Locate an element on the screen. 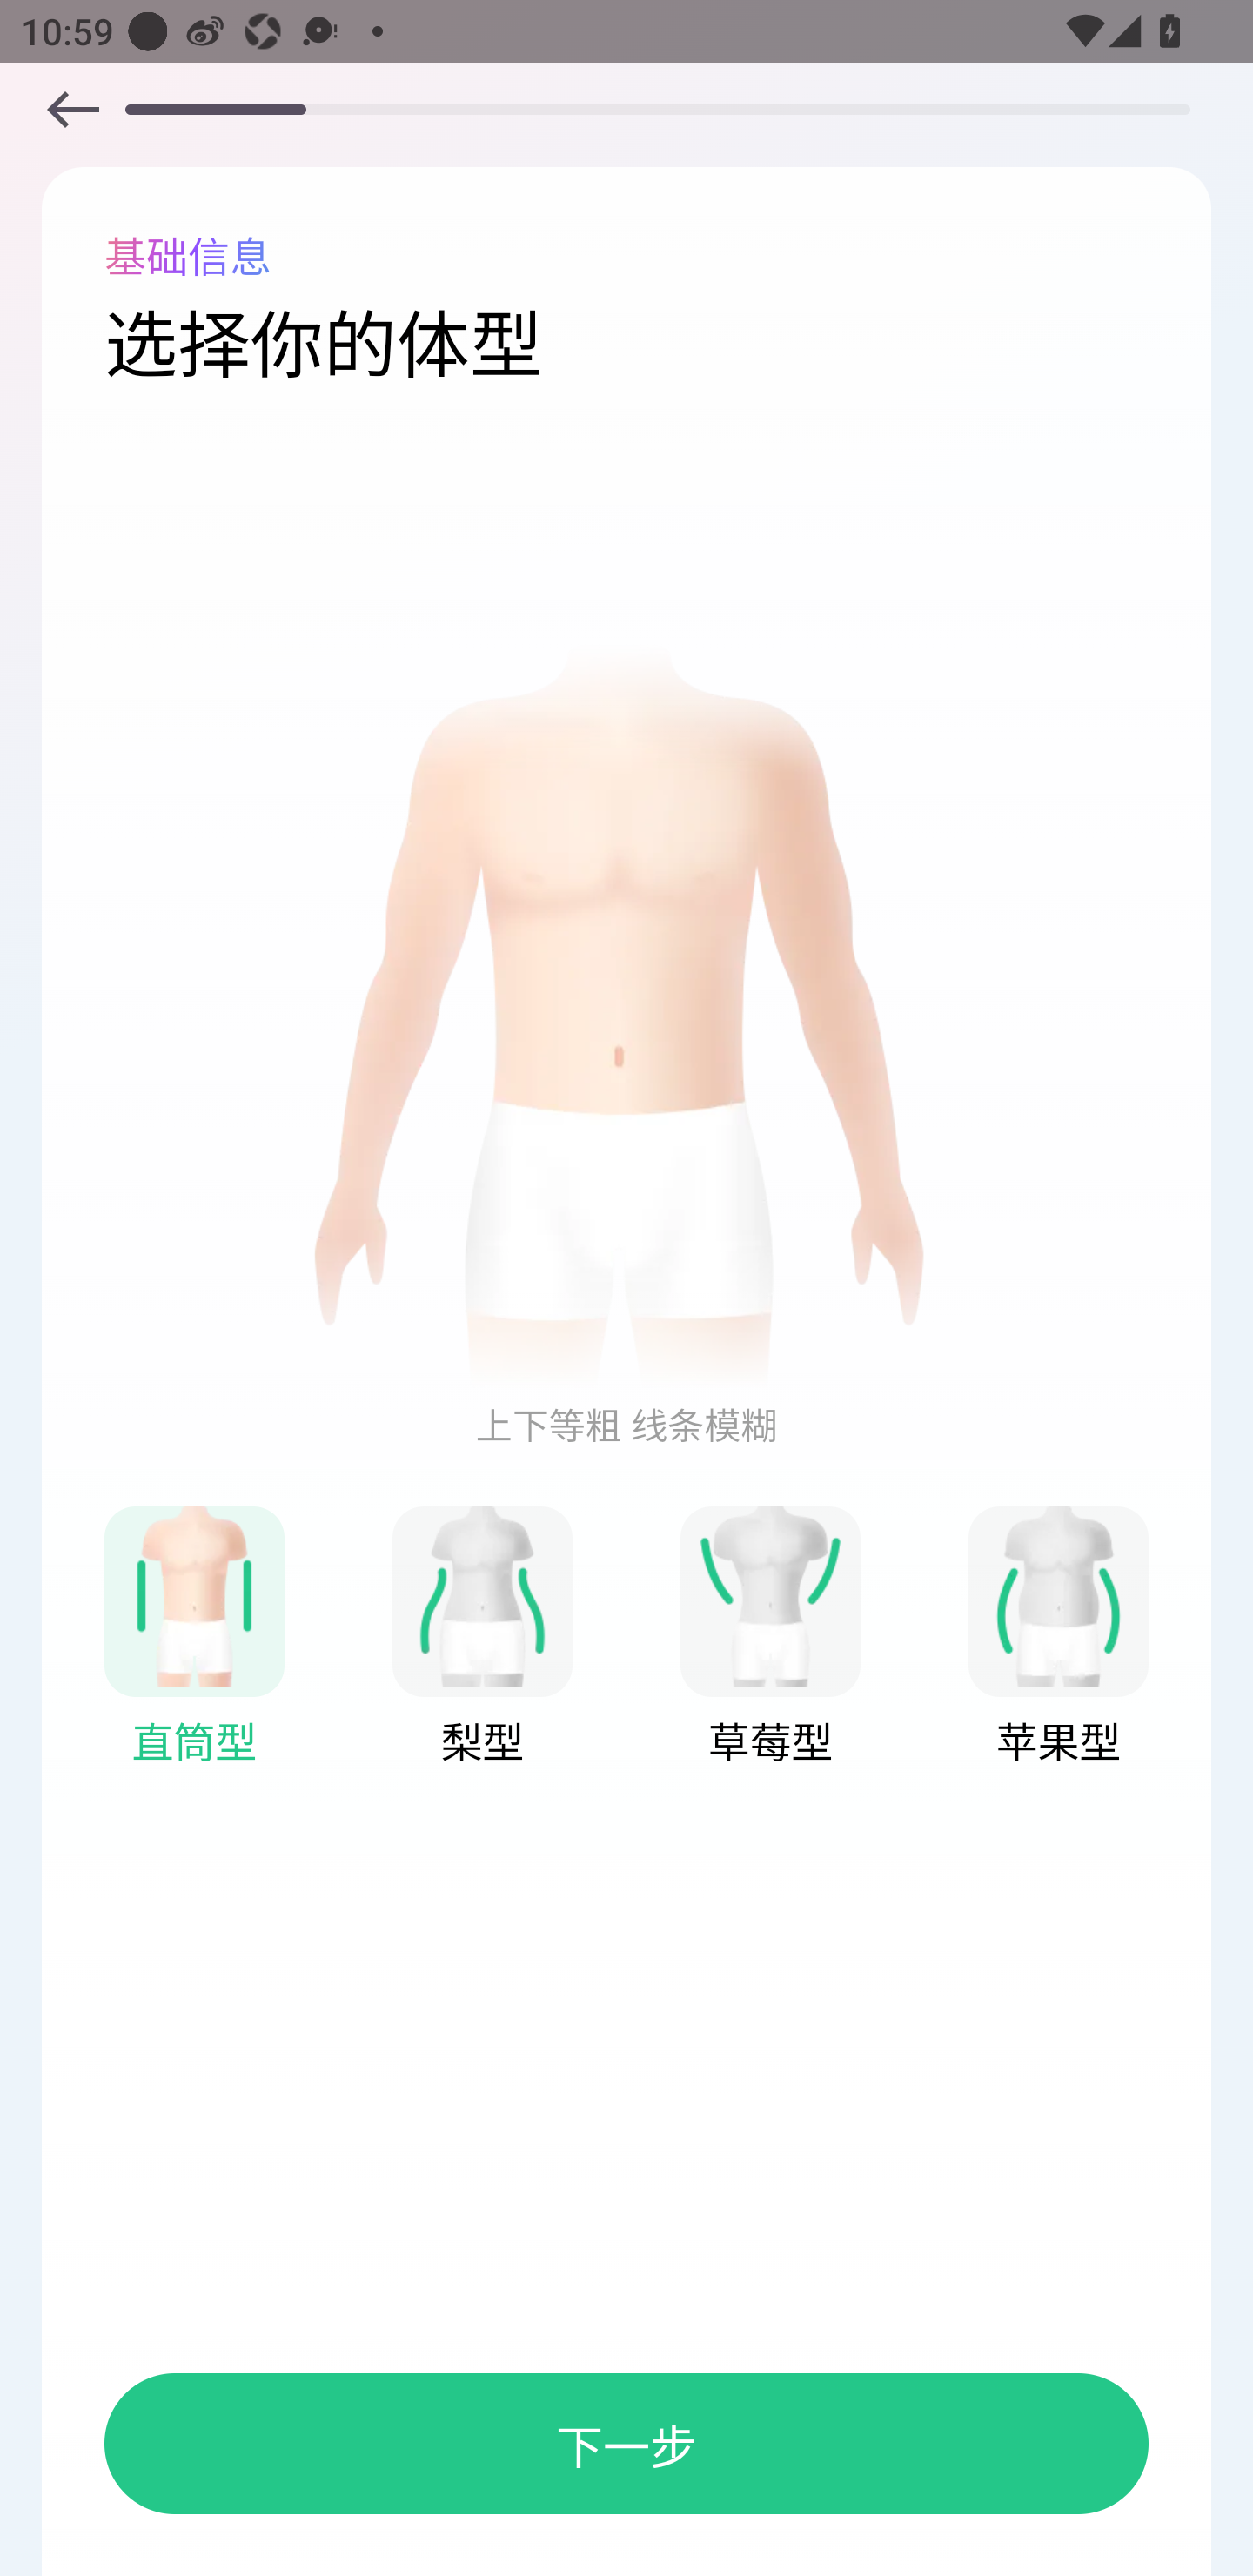  1 is located at coordinates (482, 1595).